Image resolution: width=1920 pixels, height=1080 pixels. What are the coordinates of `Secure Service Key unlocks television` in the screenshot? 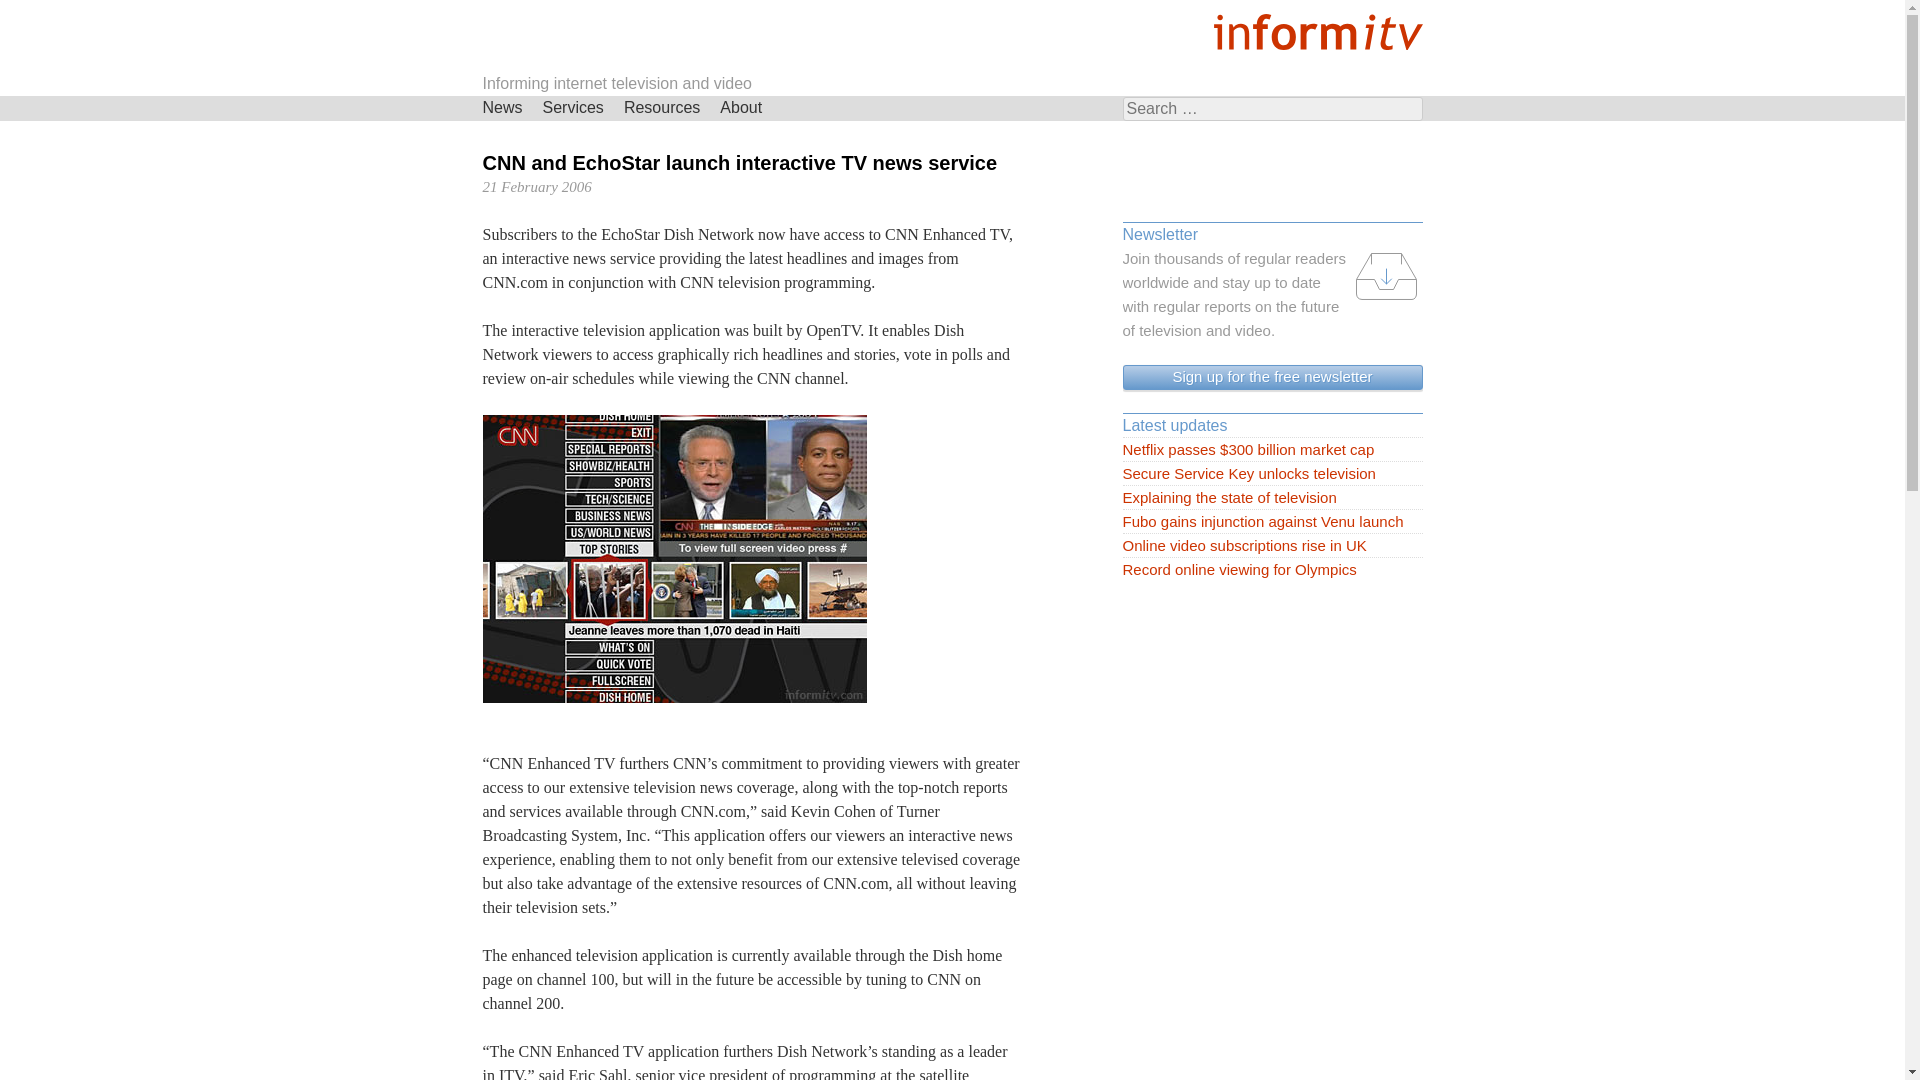 It's located at (1272, 474).